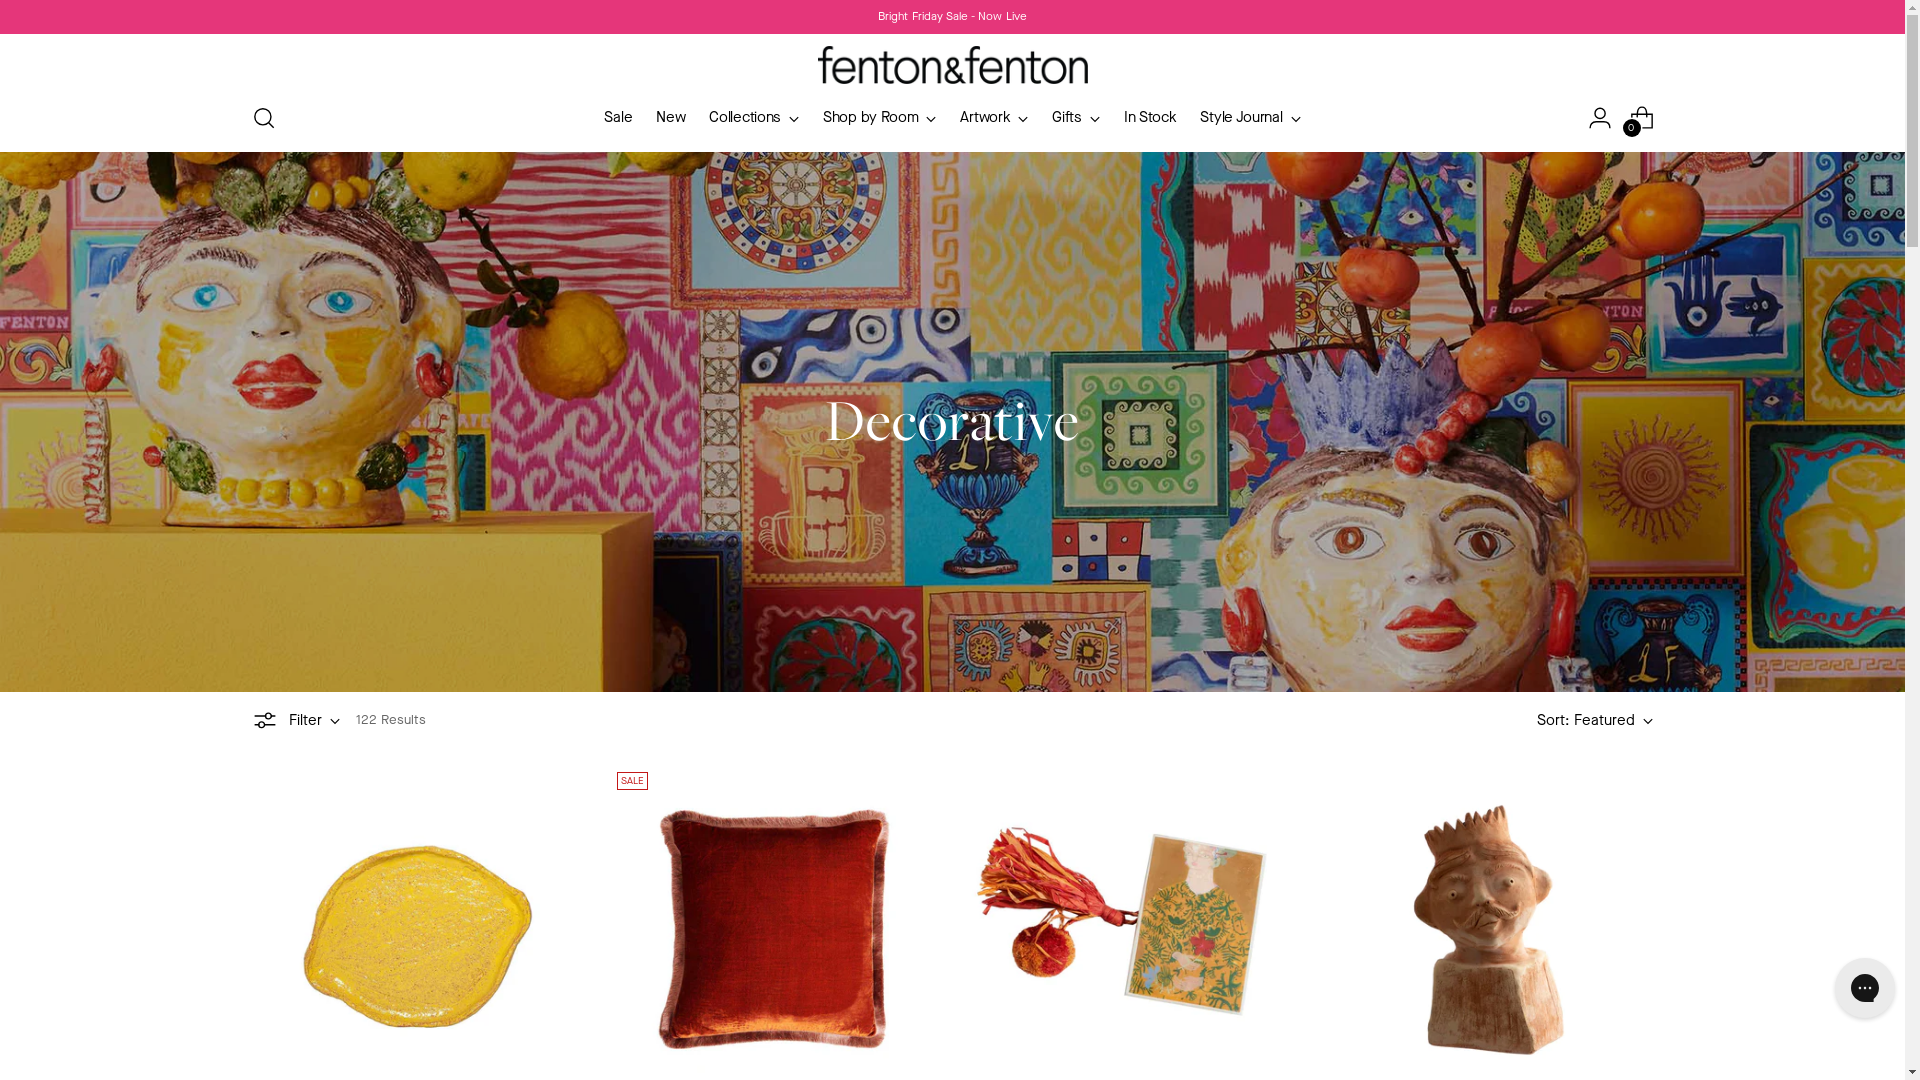 The image size is (1920, 1080). I want to click on Shop by Room, so click(880, 118).